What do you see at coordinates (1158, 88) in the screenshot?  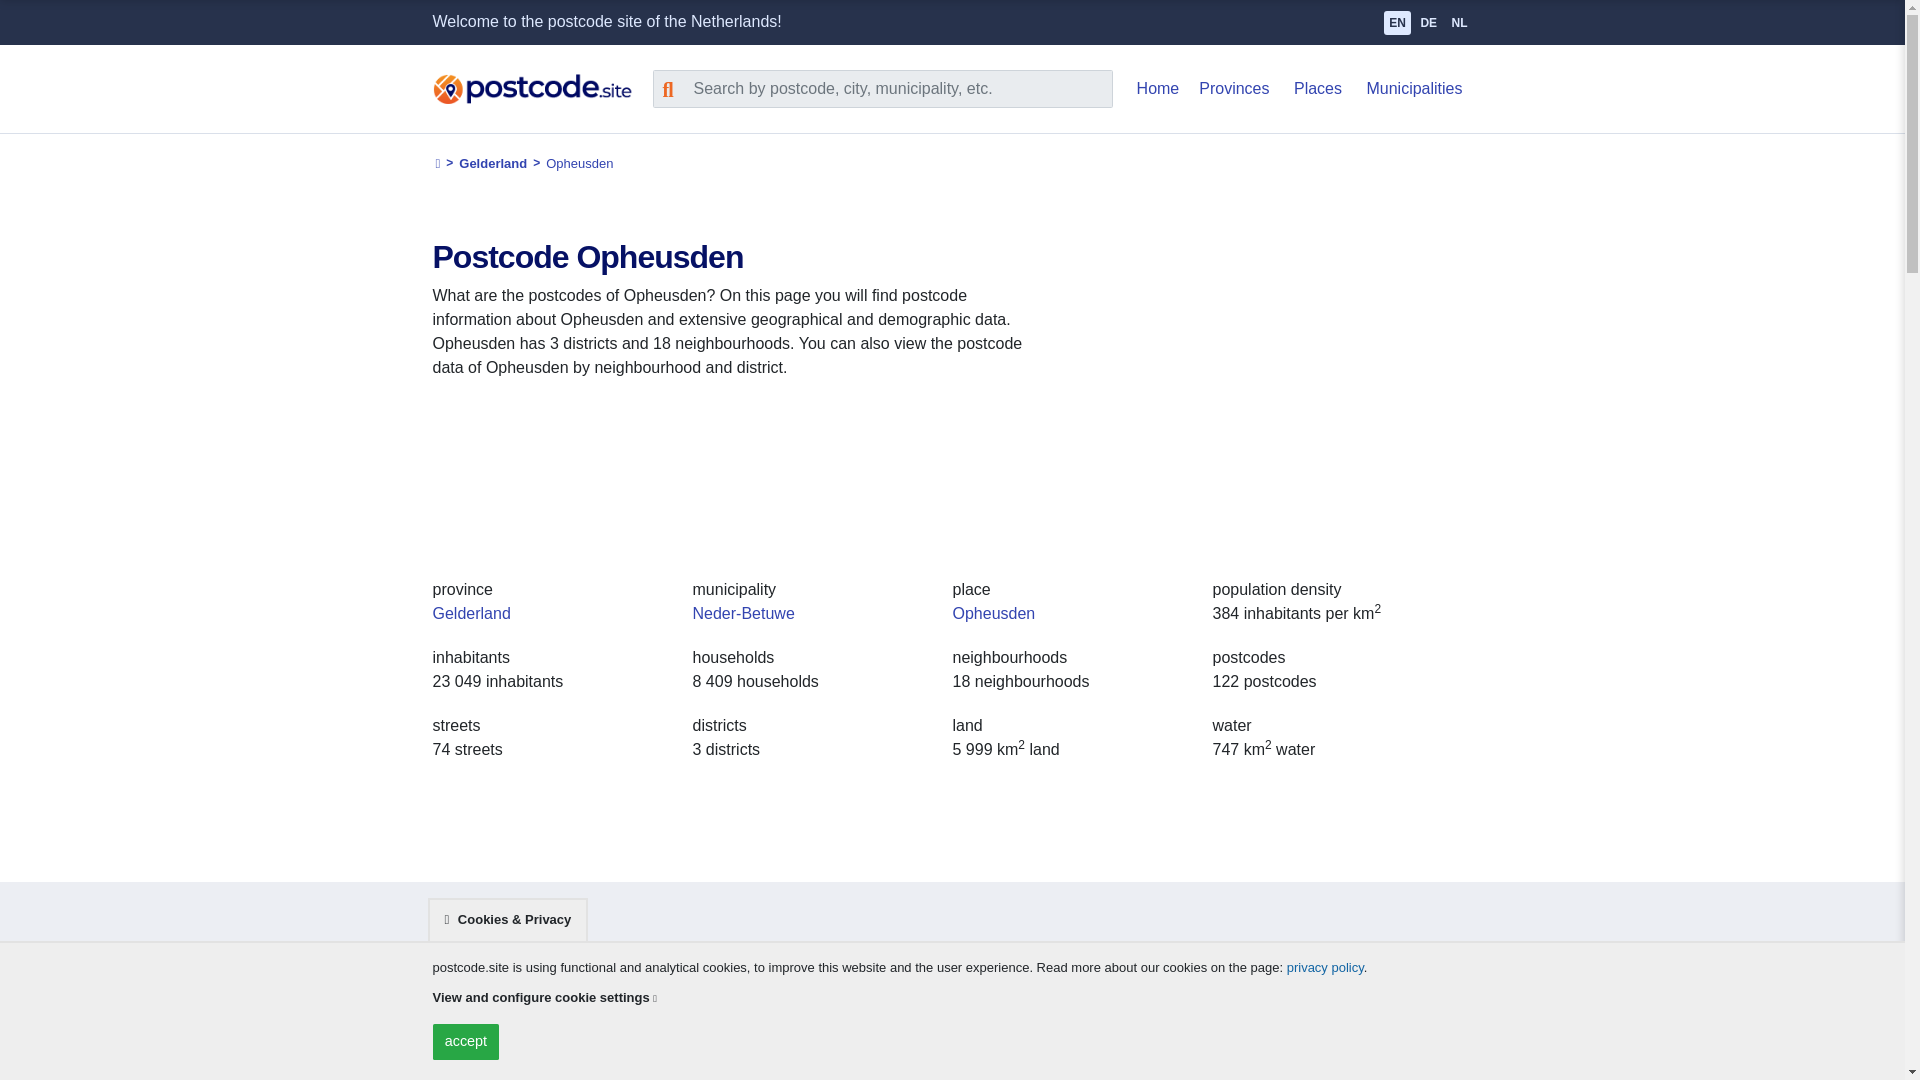 I see `Home` at bounding box center [1158, 88].